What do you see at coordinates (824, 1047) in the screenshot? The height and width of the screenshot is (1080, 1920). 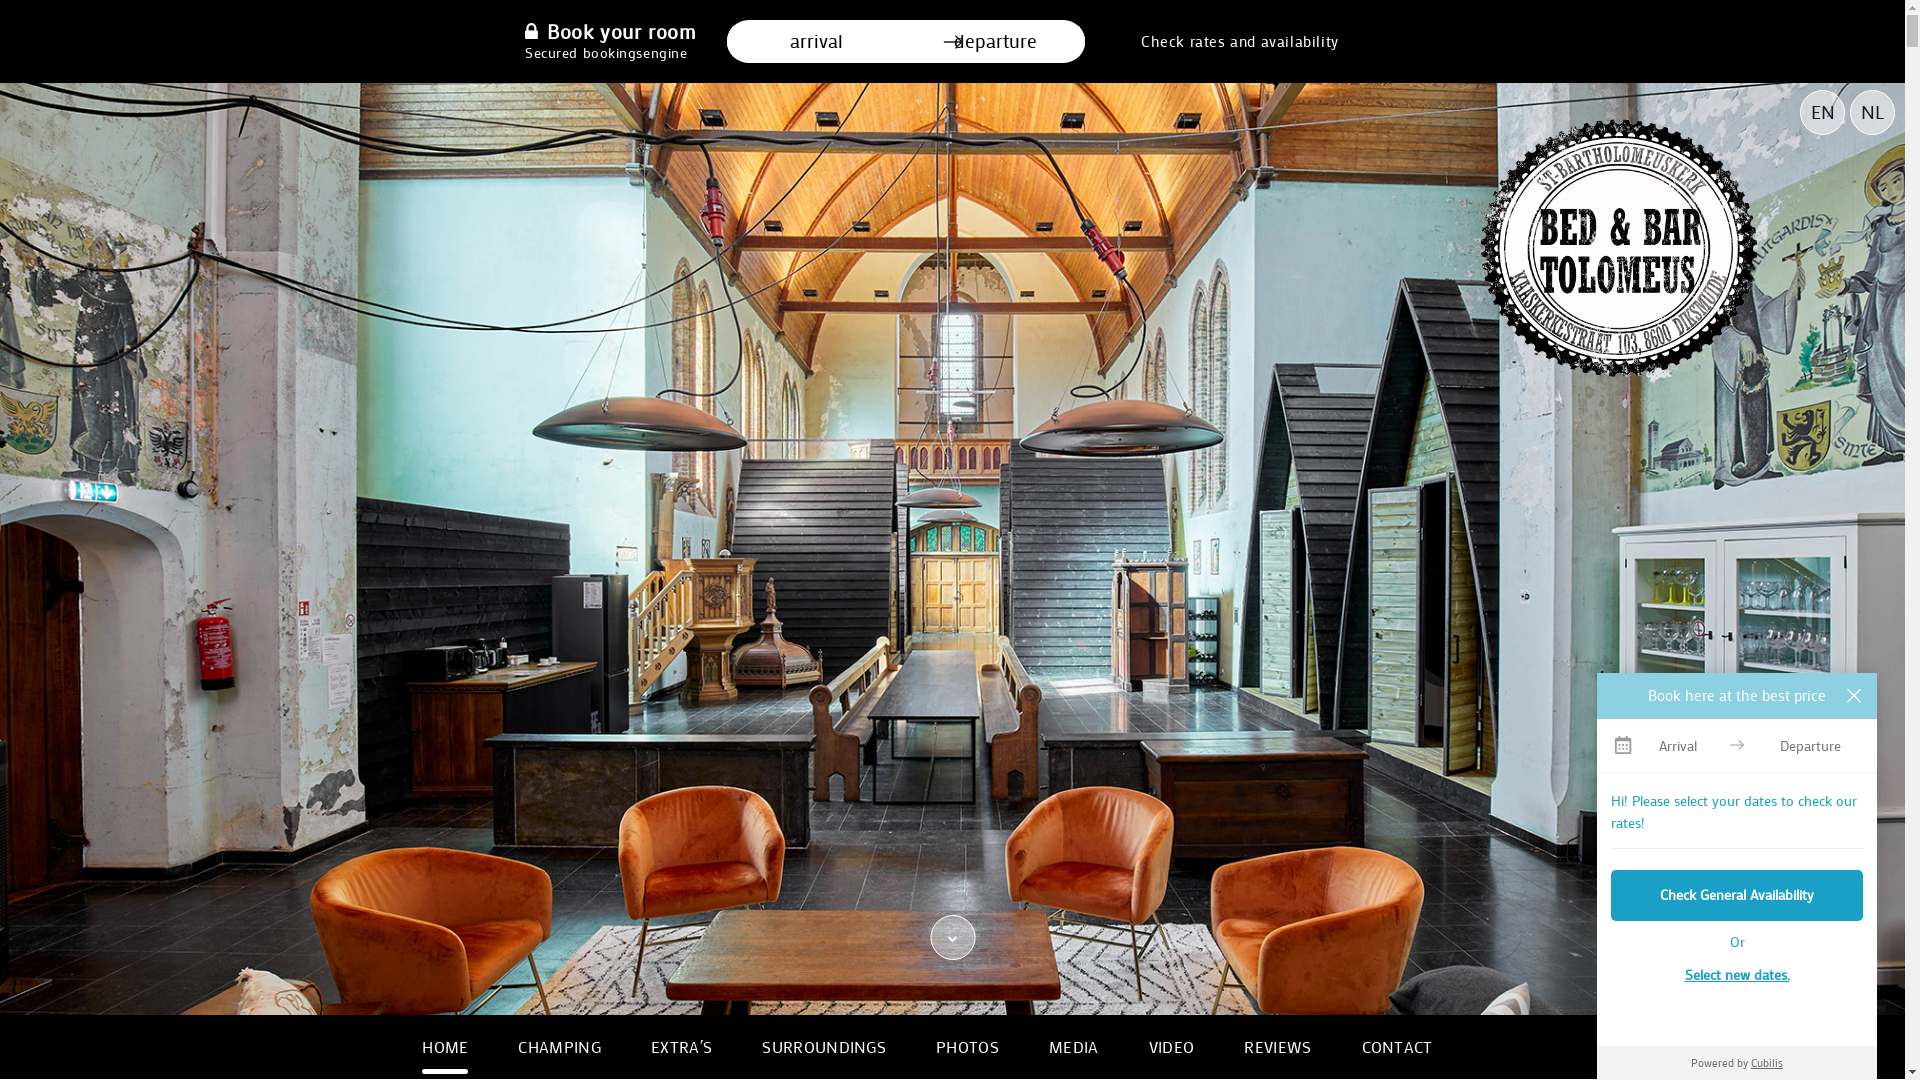 I see `SURROUNDINGS` at bounding box center [824, 1047].